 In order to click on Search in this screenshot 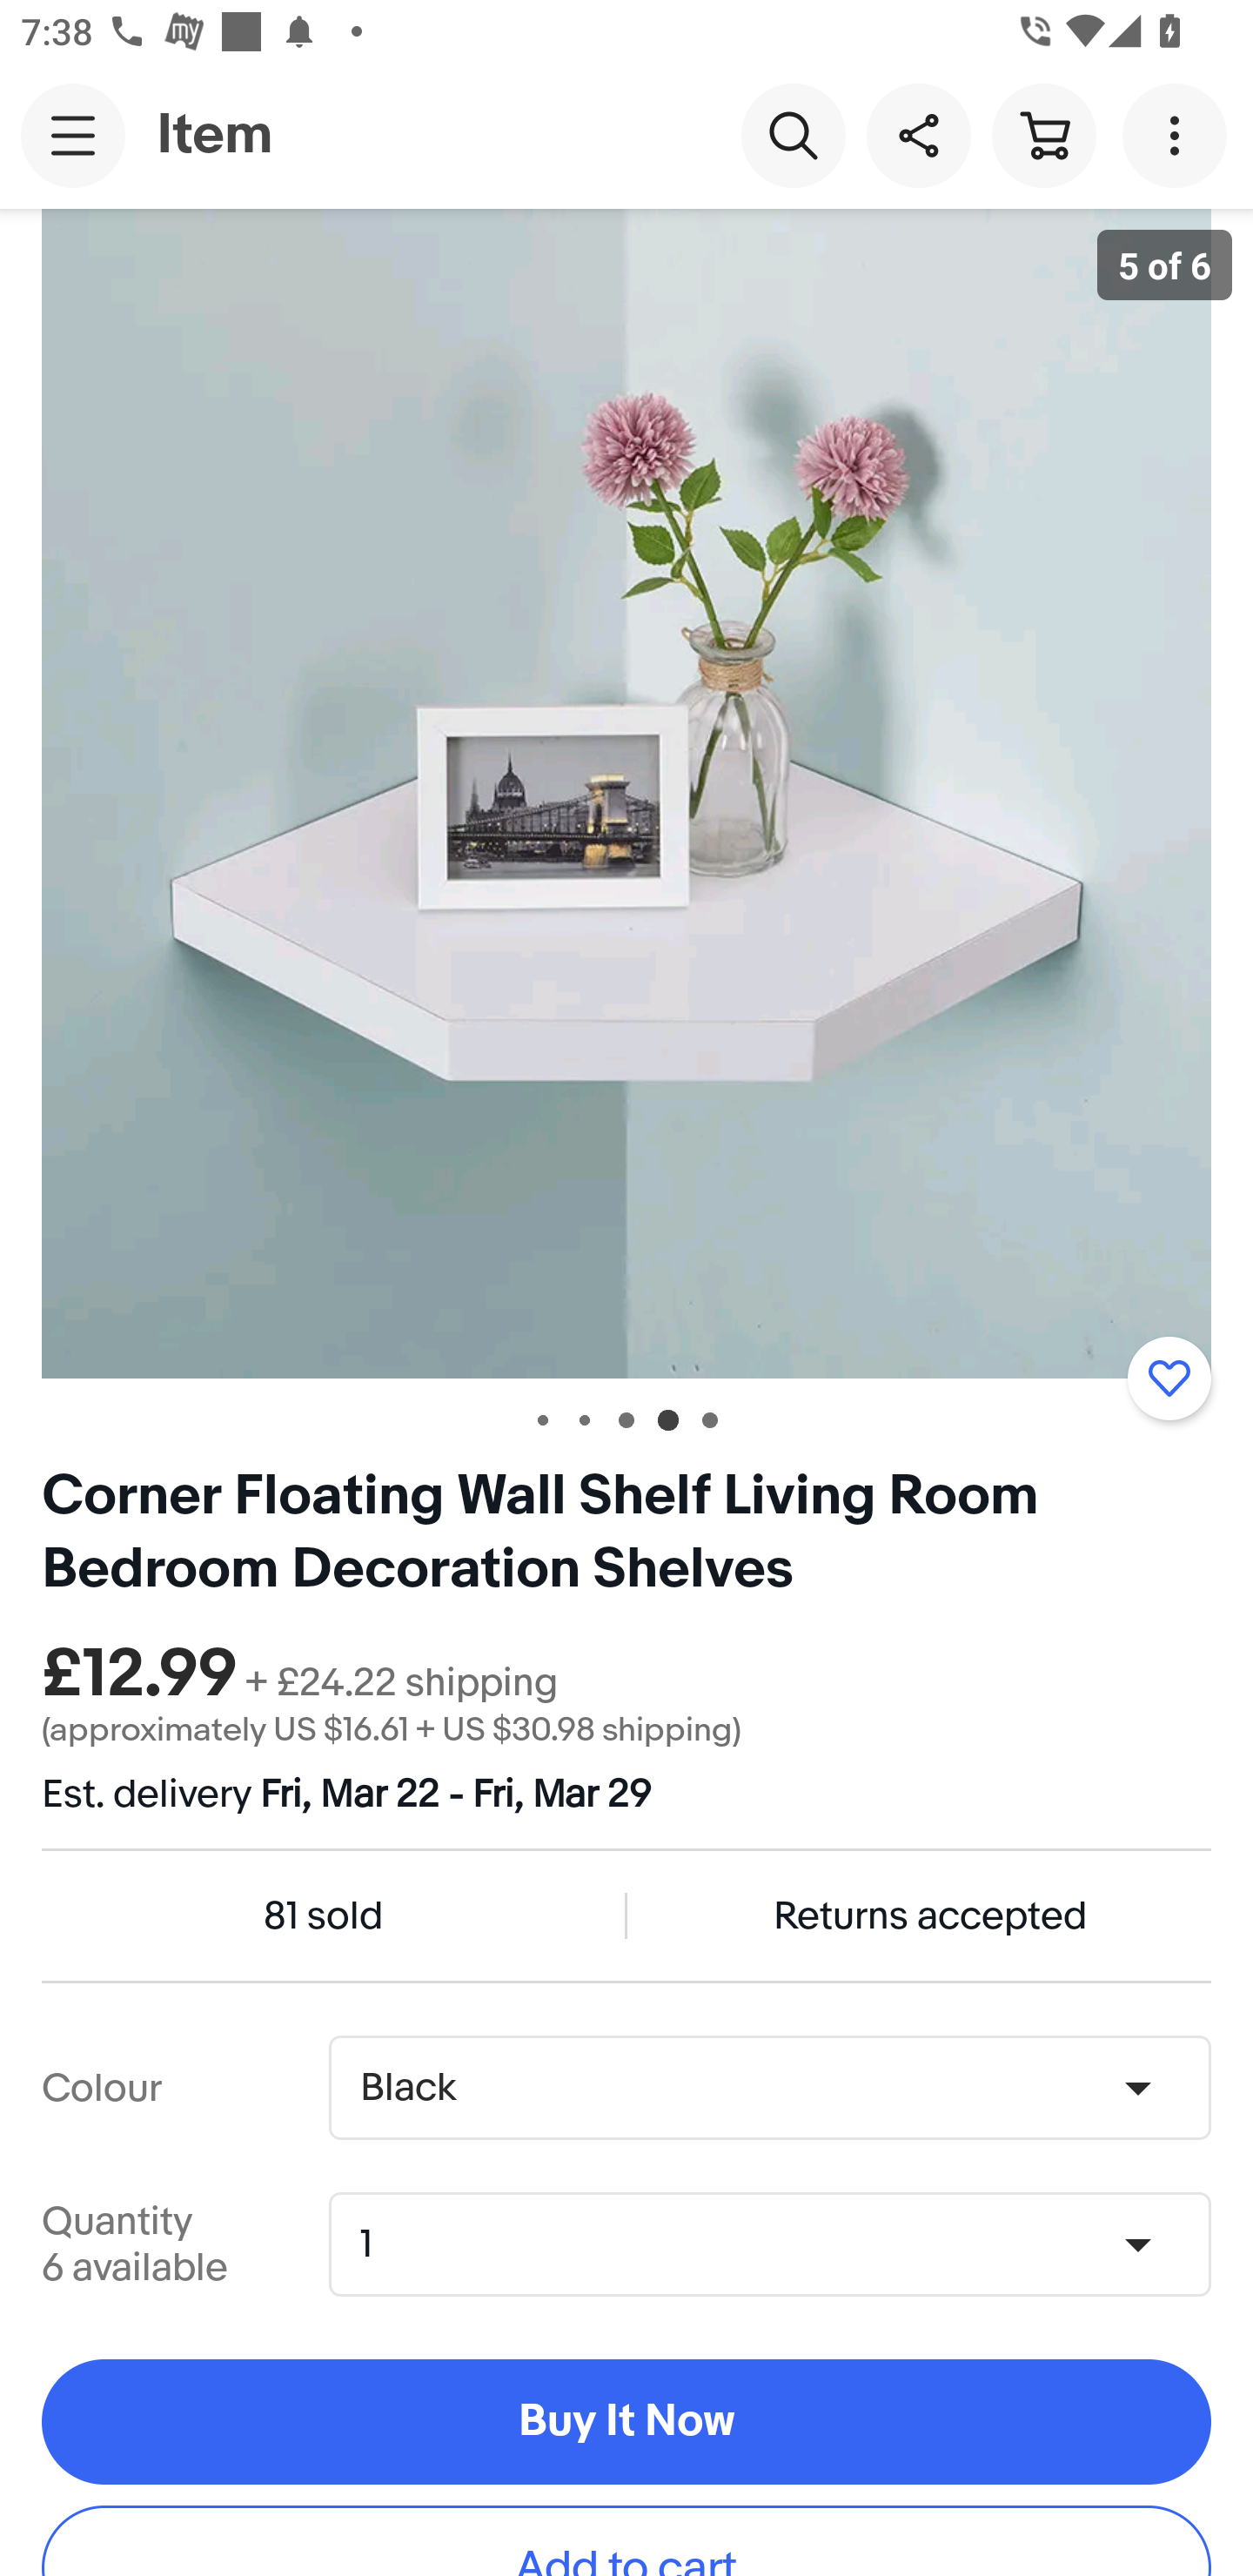, I will do `click(793, 134)`.